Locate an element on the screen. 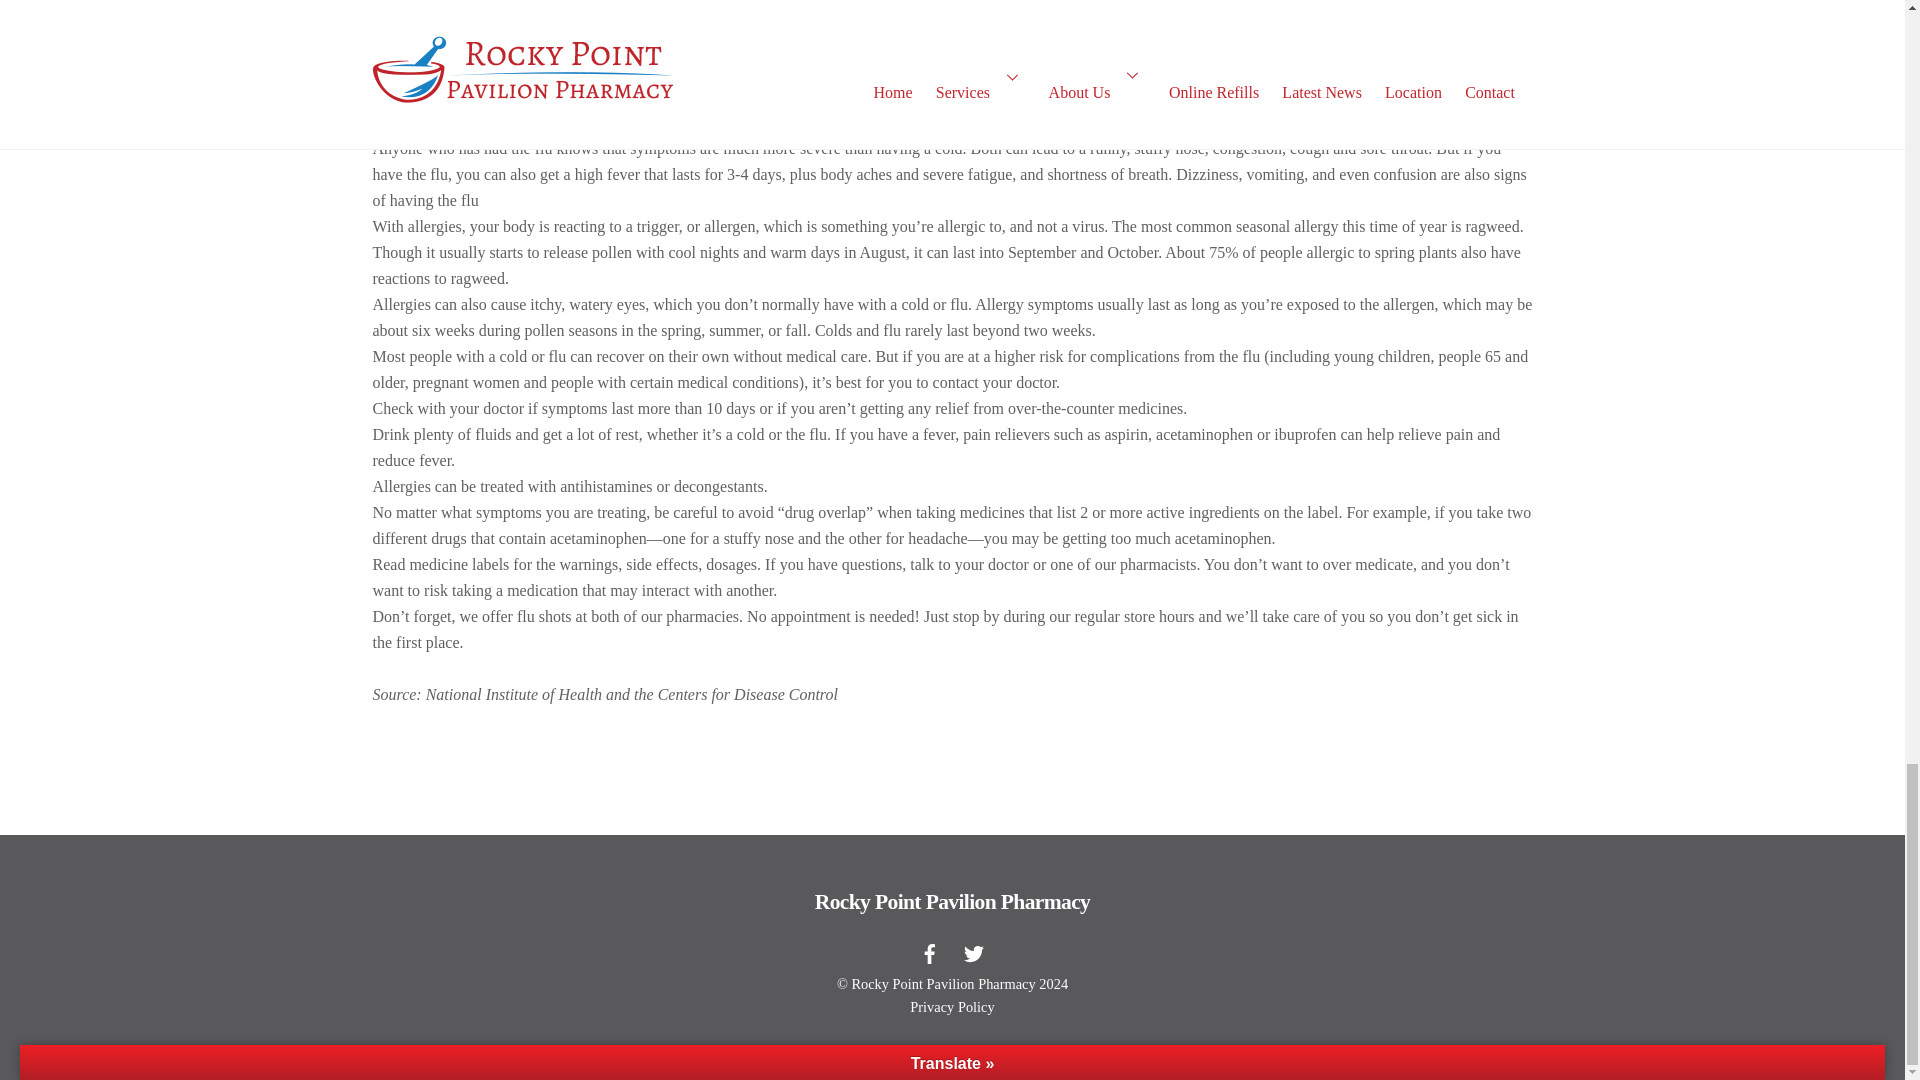 The image size is (1920, 1080). flu is located at coordinates (630, 6).